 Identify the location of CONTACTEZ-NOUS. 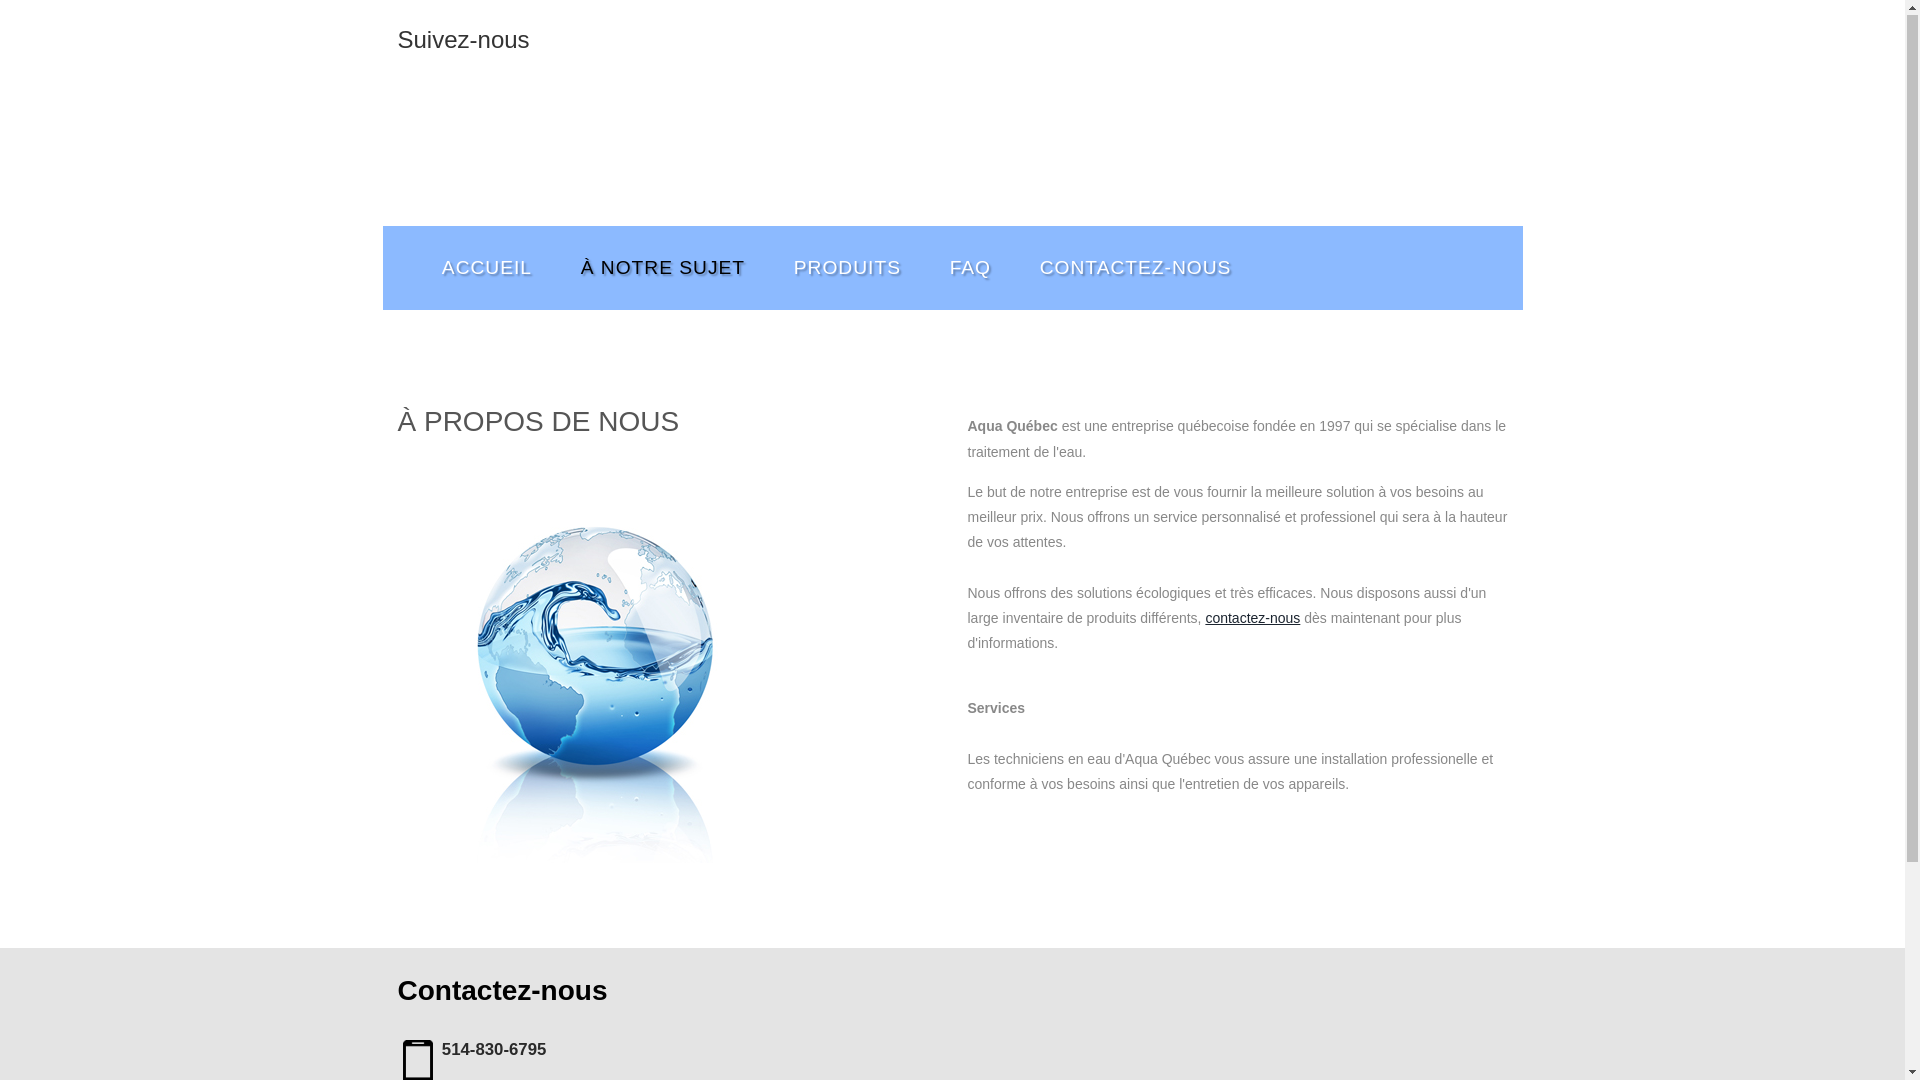
(1135, 268).